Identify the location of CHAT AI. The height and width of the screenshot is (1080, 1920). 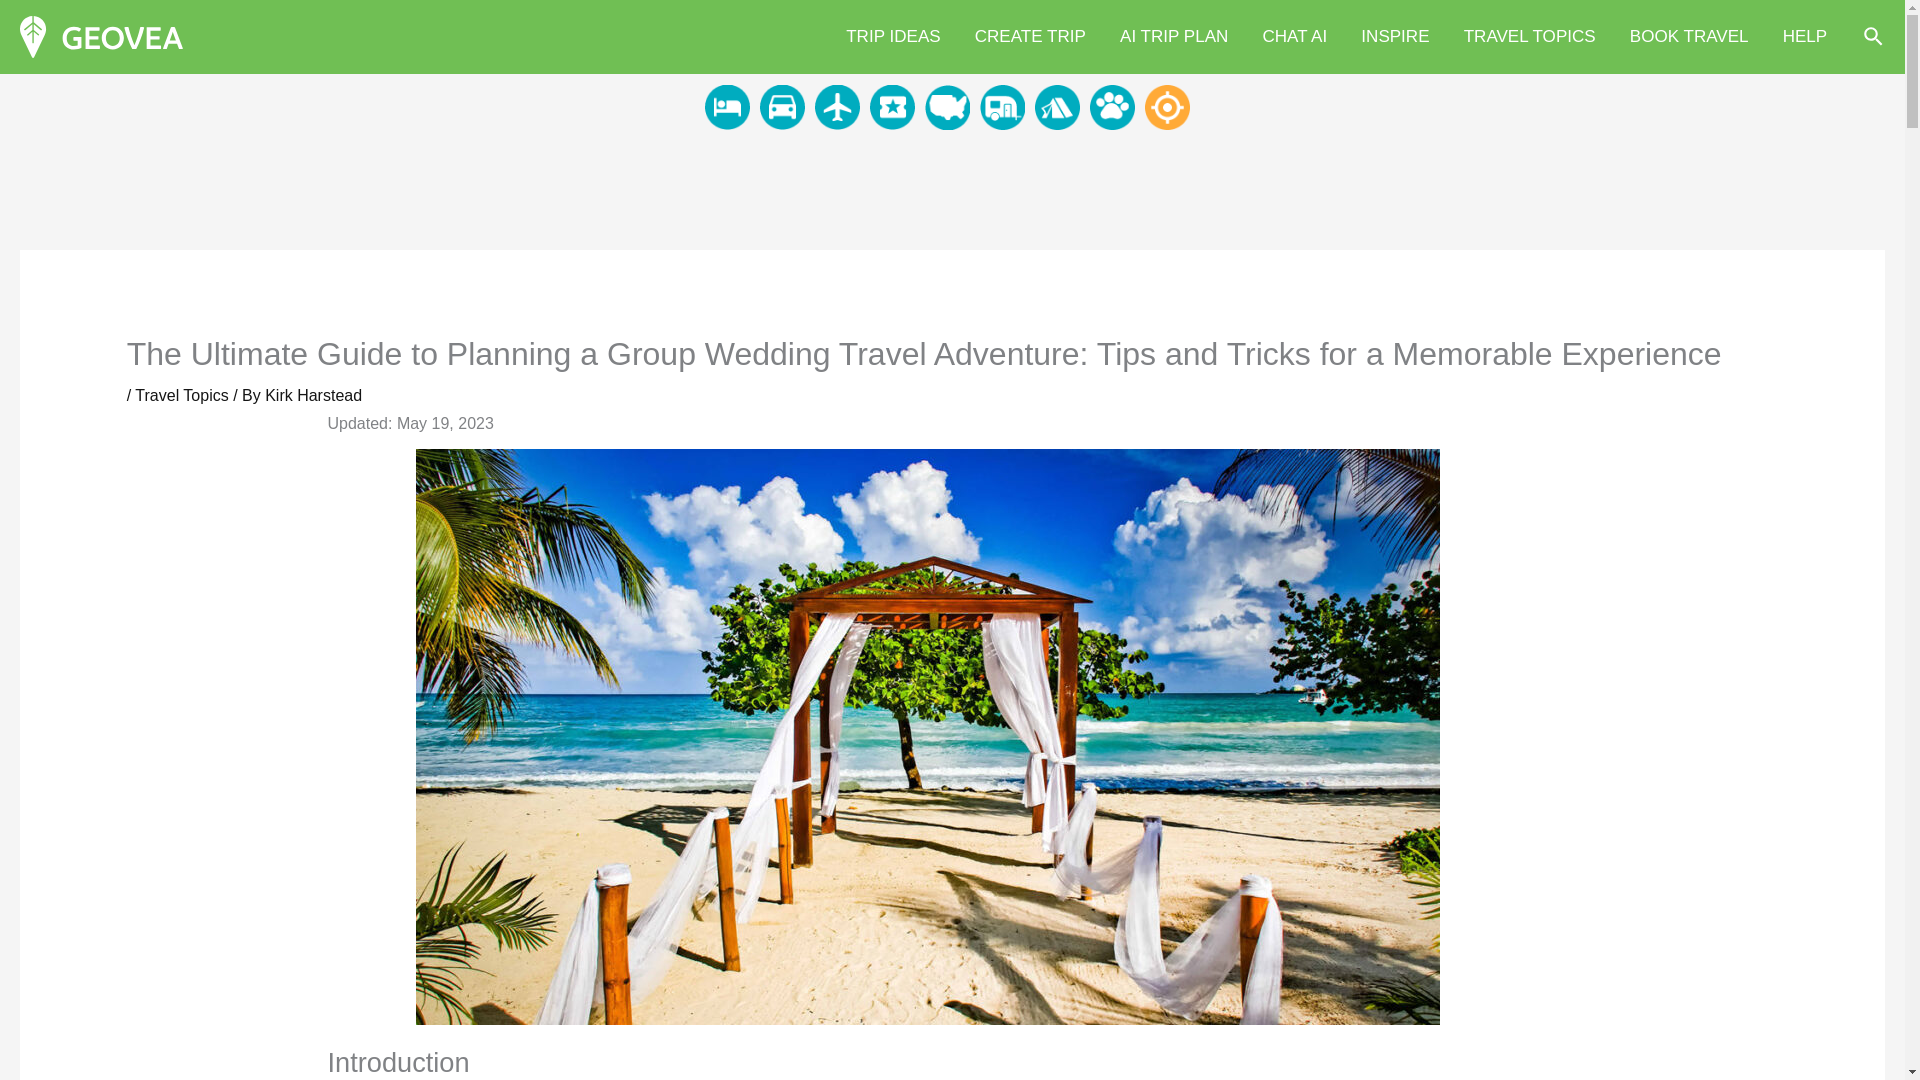
(1294, 37).